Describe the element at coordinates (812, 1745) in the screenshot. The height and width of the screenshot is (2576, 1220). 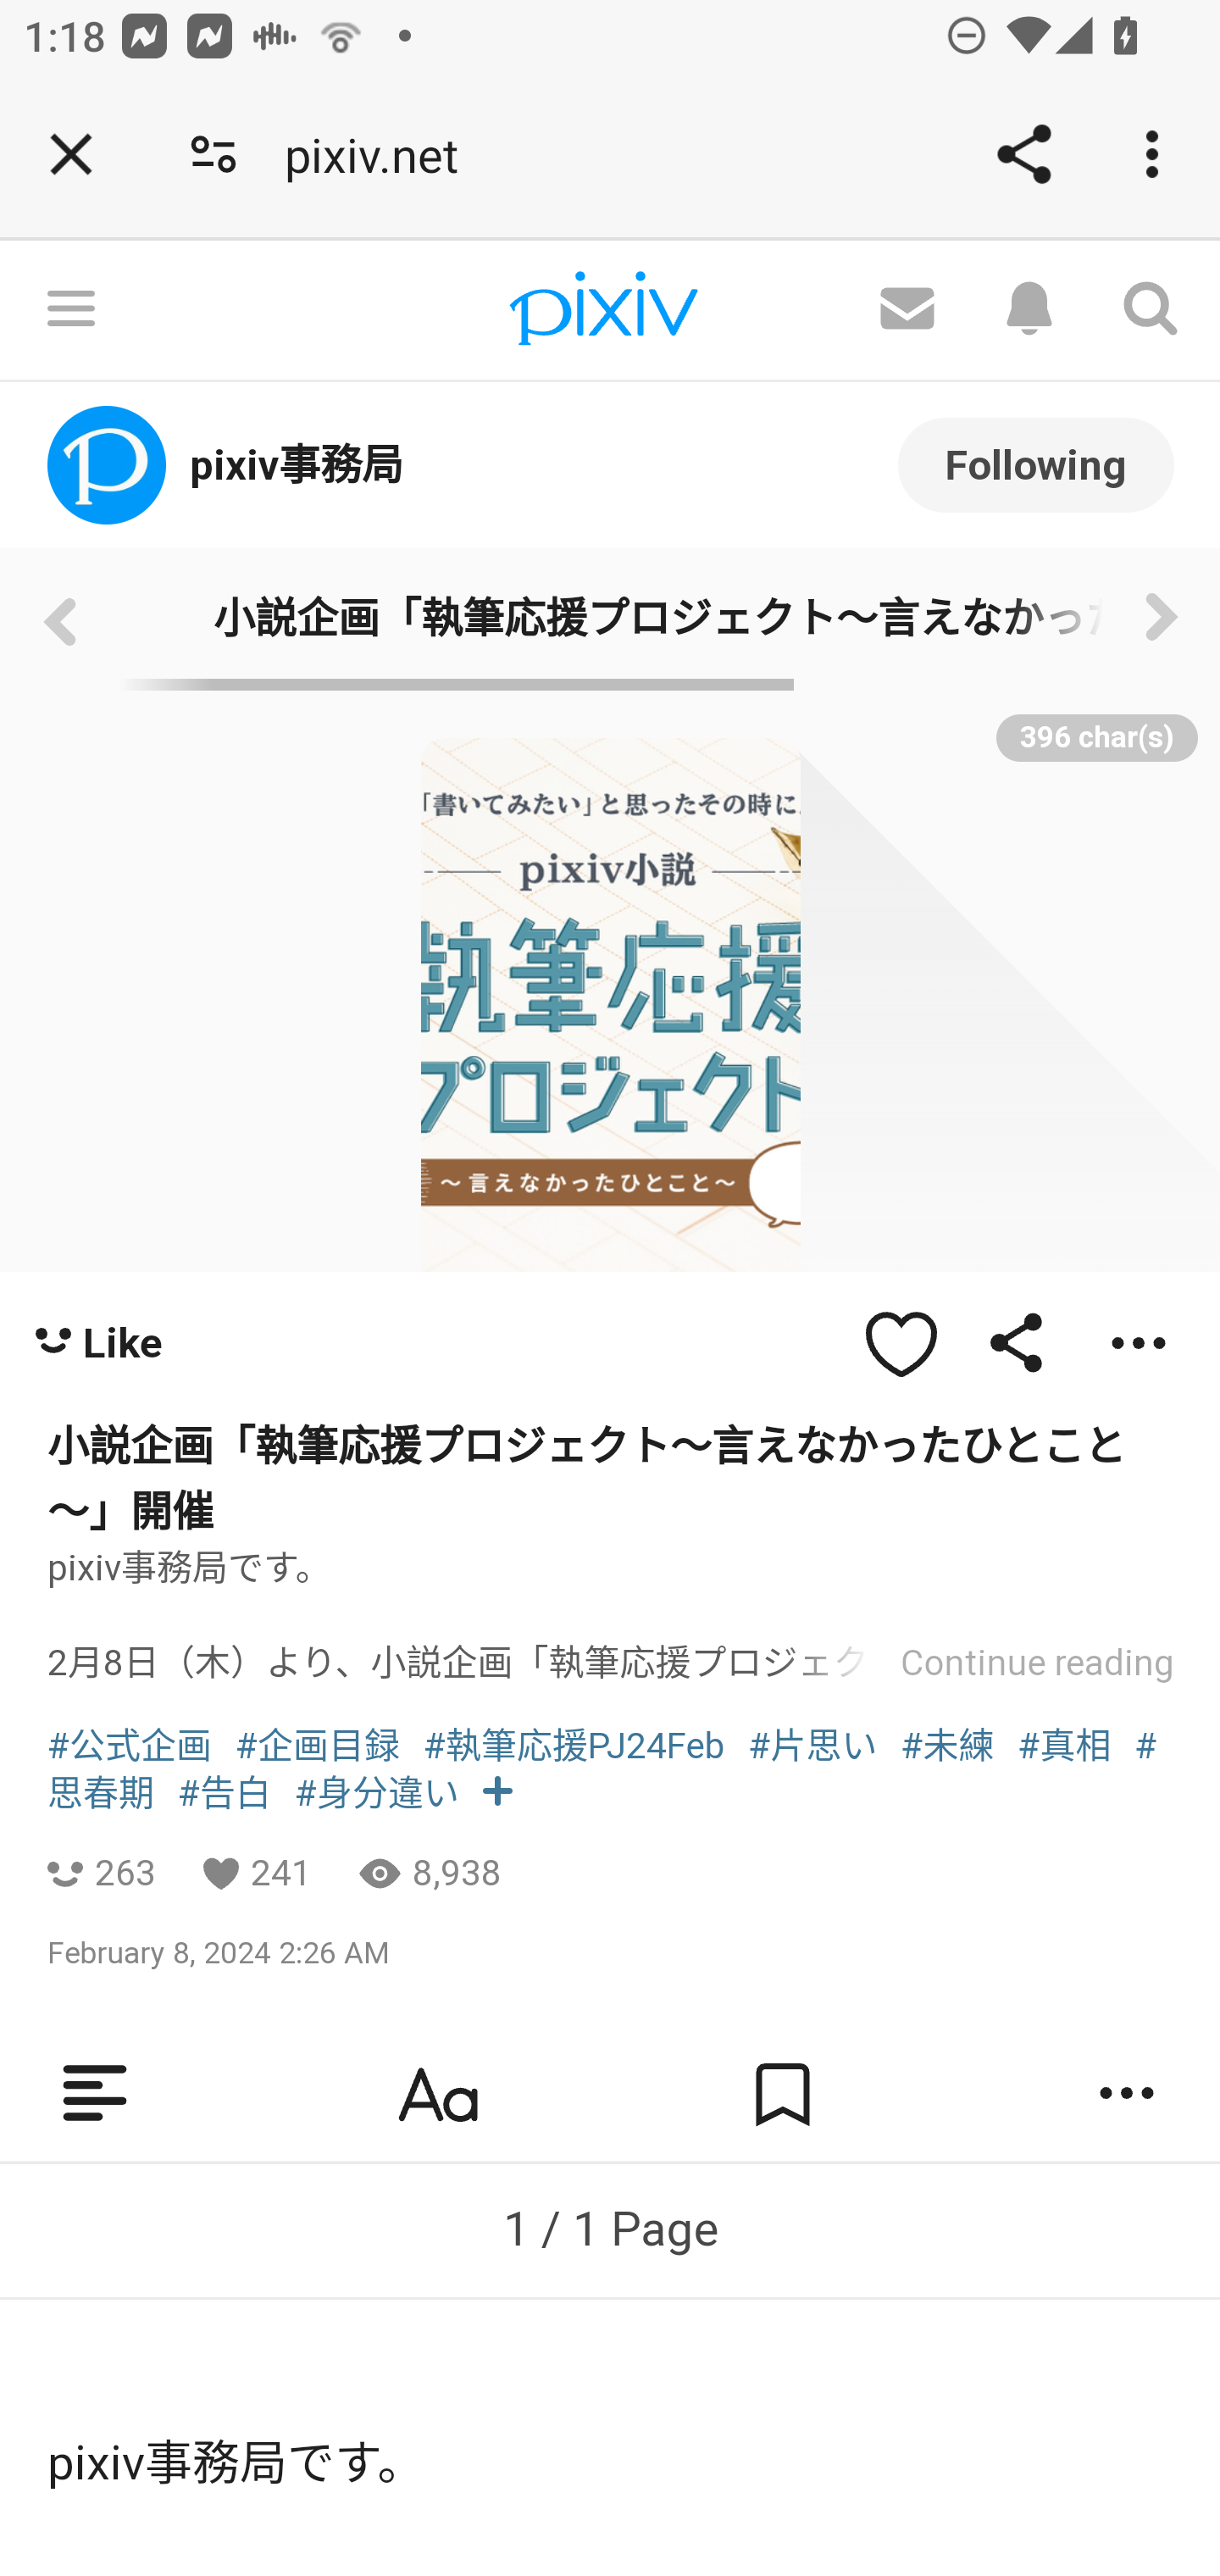
I see `#片思い # 片思い` at that location.